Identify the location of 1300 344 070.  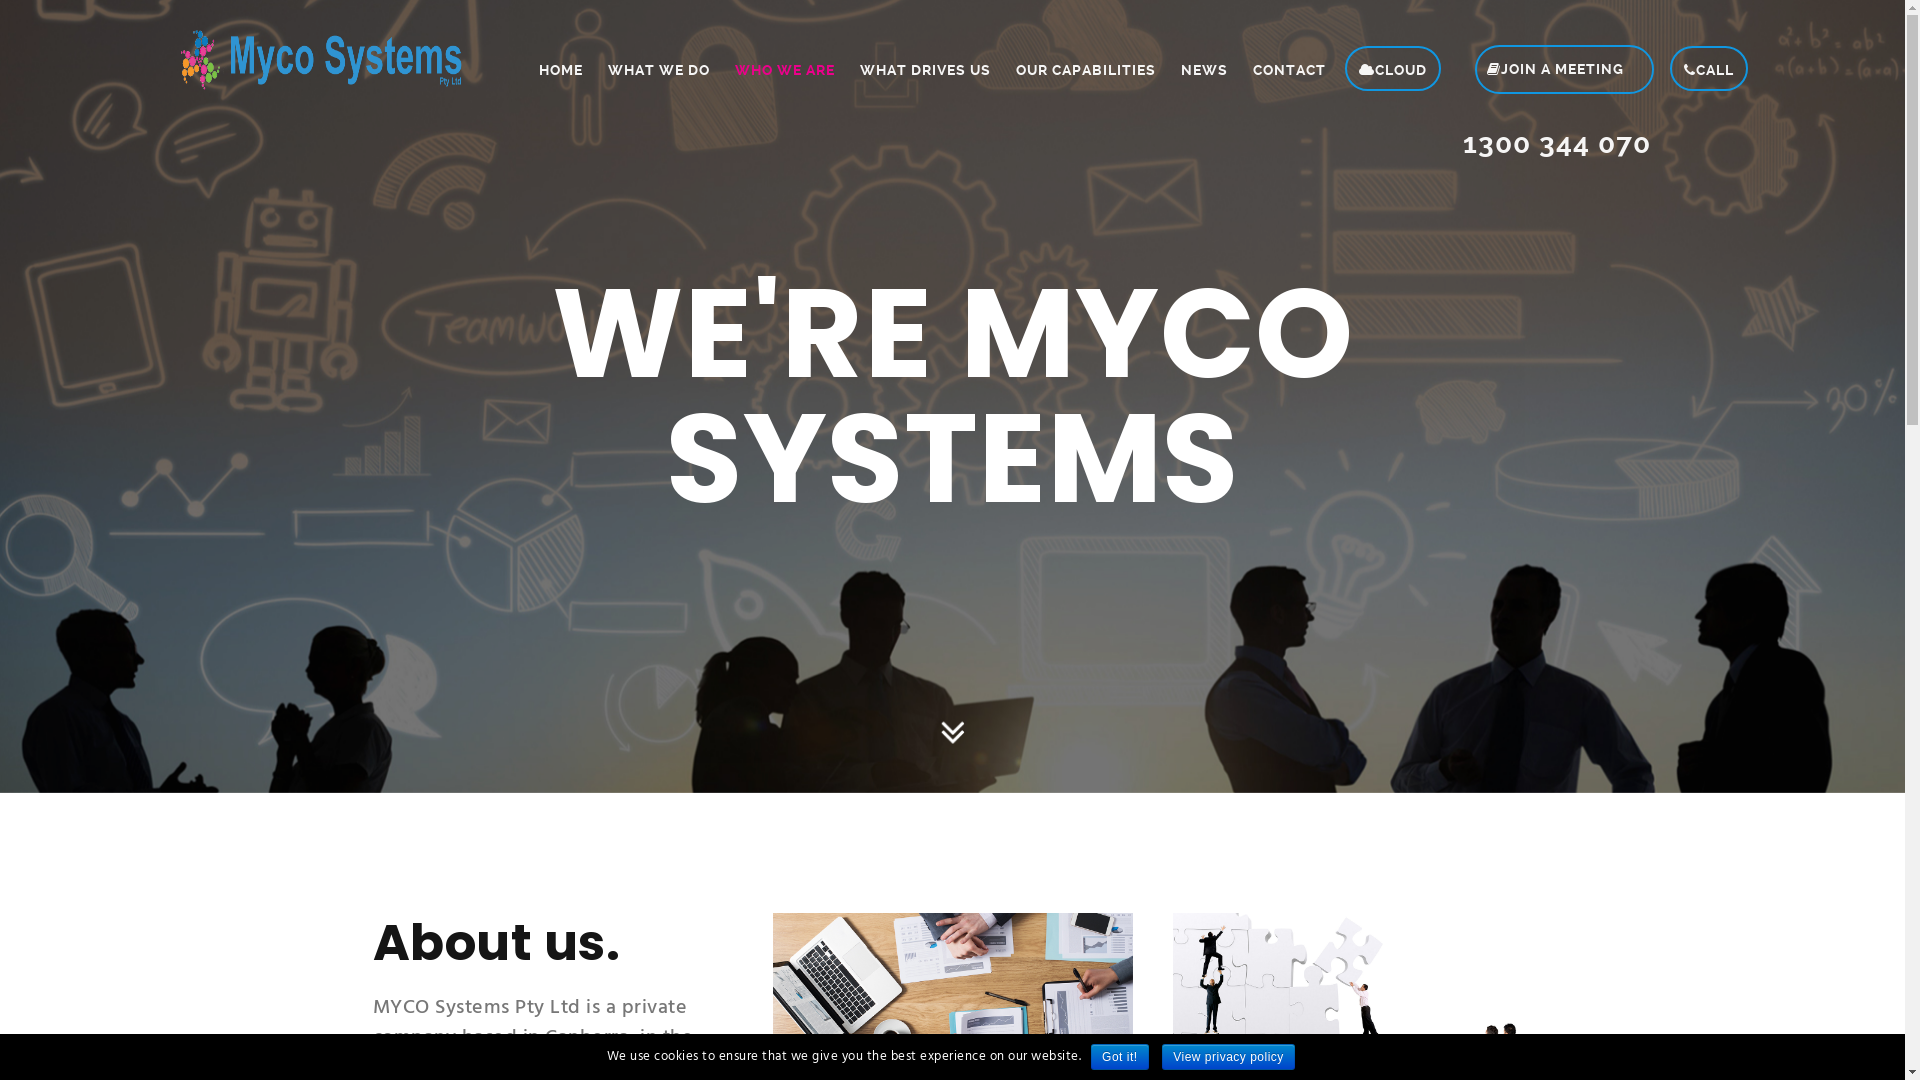
(1544, 139).